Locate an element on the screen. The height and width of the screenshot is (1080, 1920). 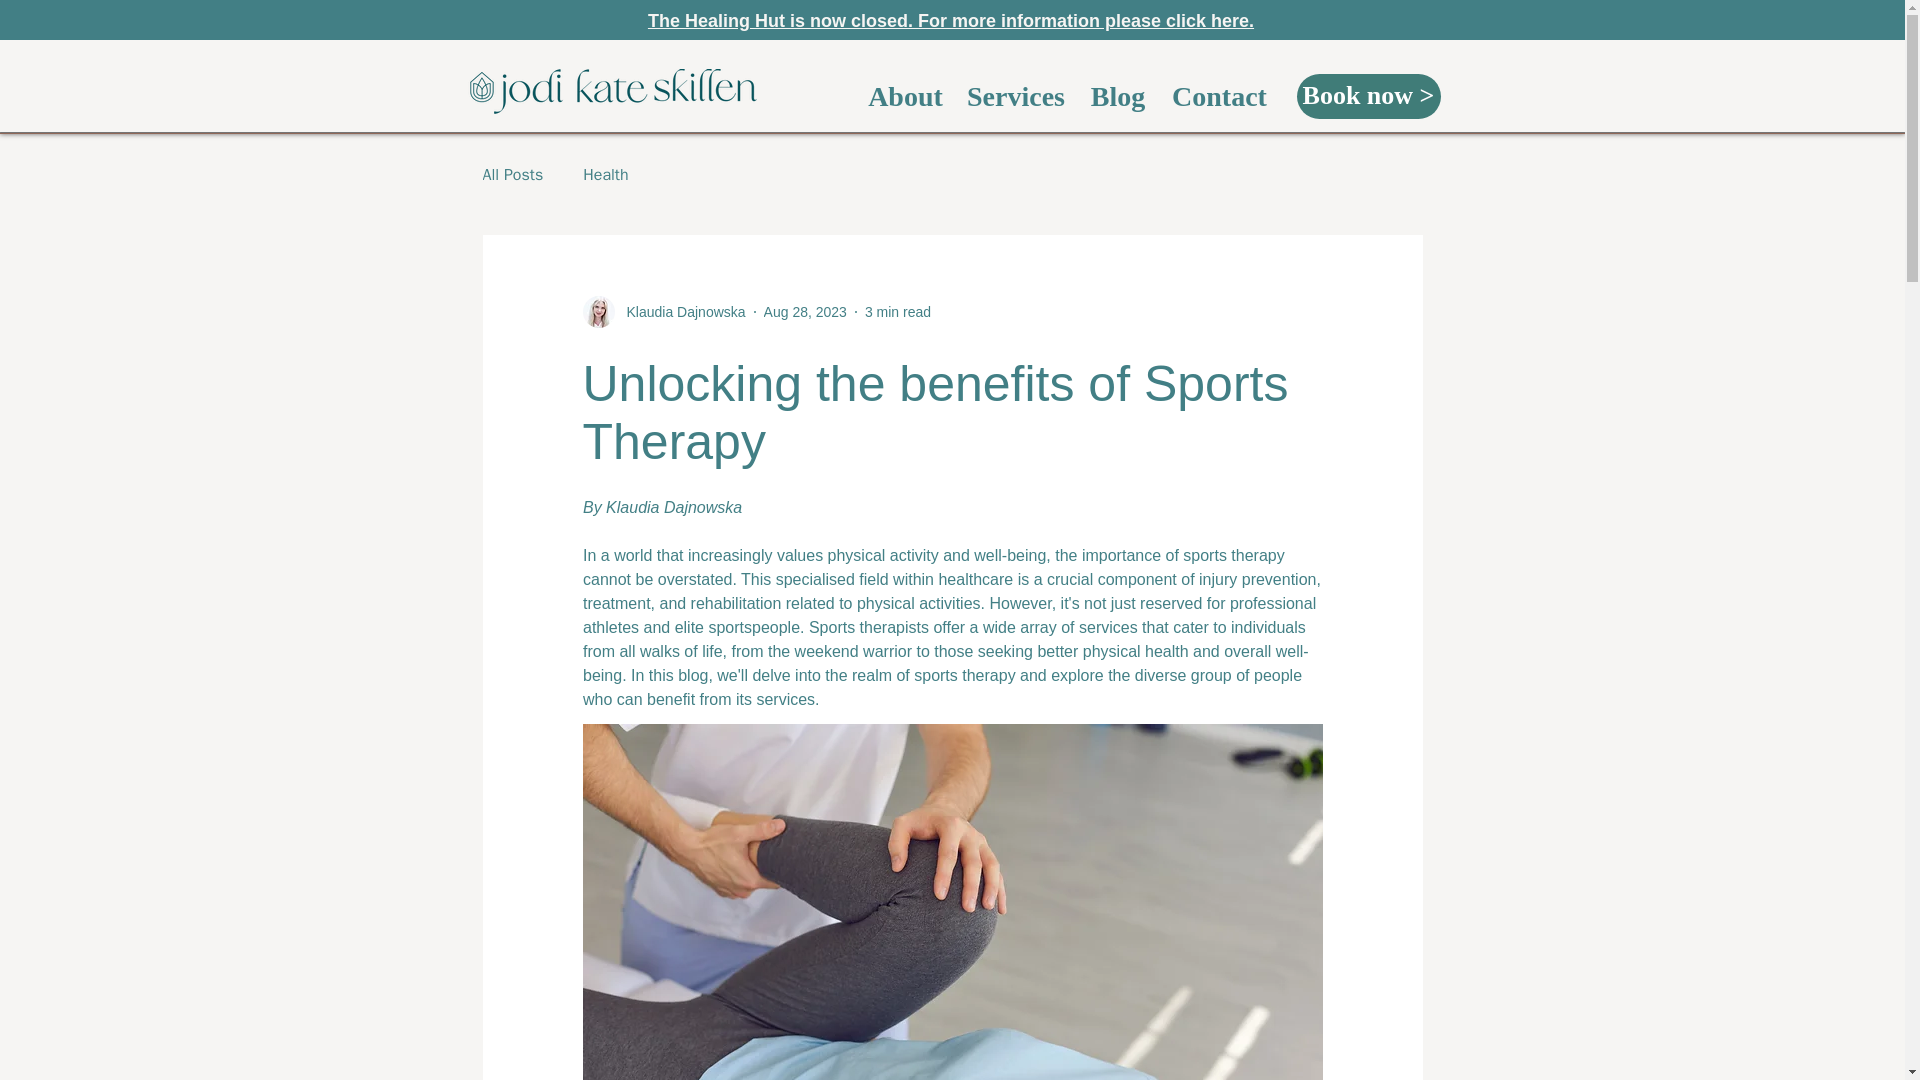
3 min read is located at coordinates (898, 311).